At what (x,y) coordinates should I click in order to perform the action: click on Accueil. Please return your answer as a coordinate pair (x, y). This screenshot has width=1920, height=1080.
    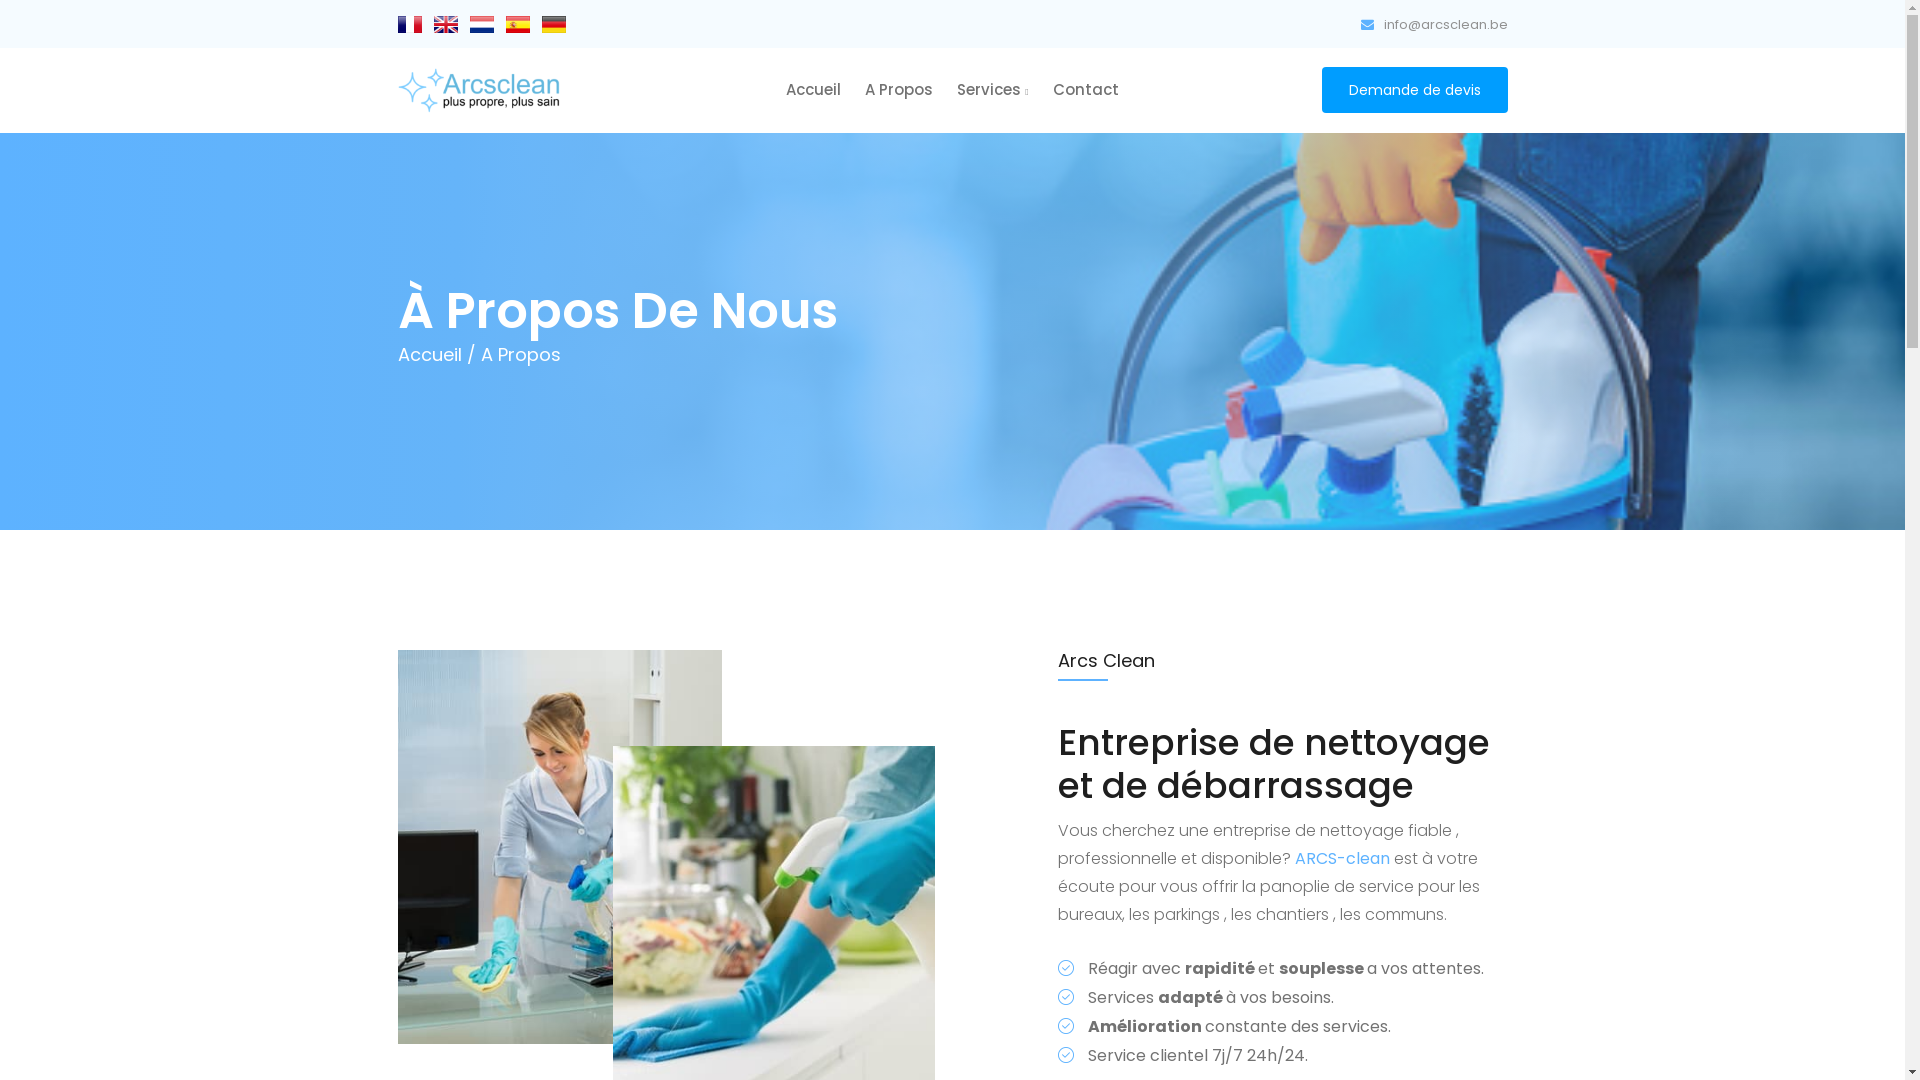
    Looking at the image, I should click on (814, 90).